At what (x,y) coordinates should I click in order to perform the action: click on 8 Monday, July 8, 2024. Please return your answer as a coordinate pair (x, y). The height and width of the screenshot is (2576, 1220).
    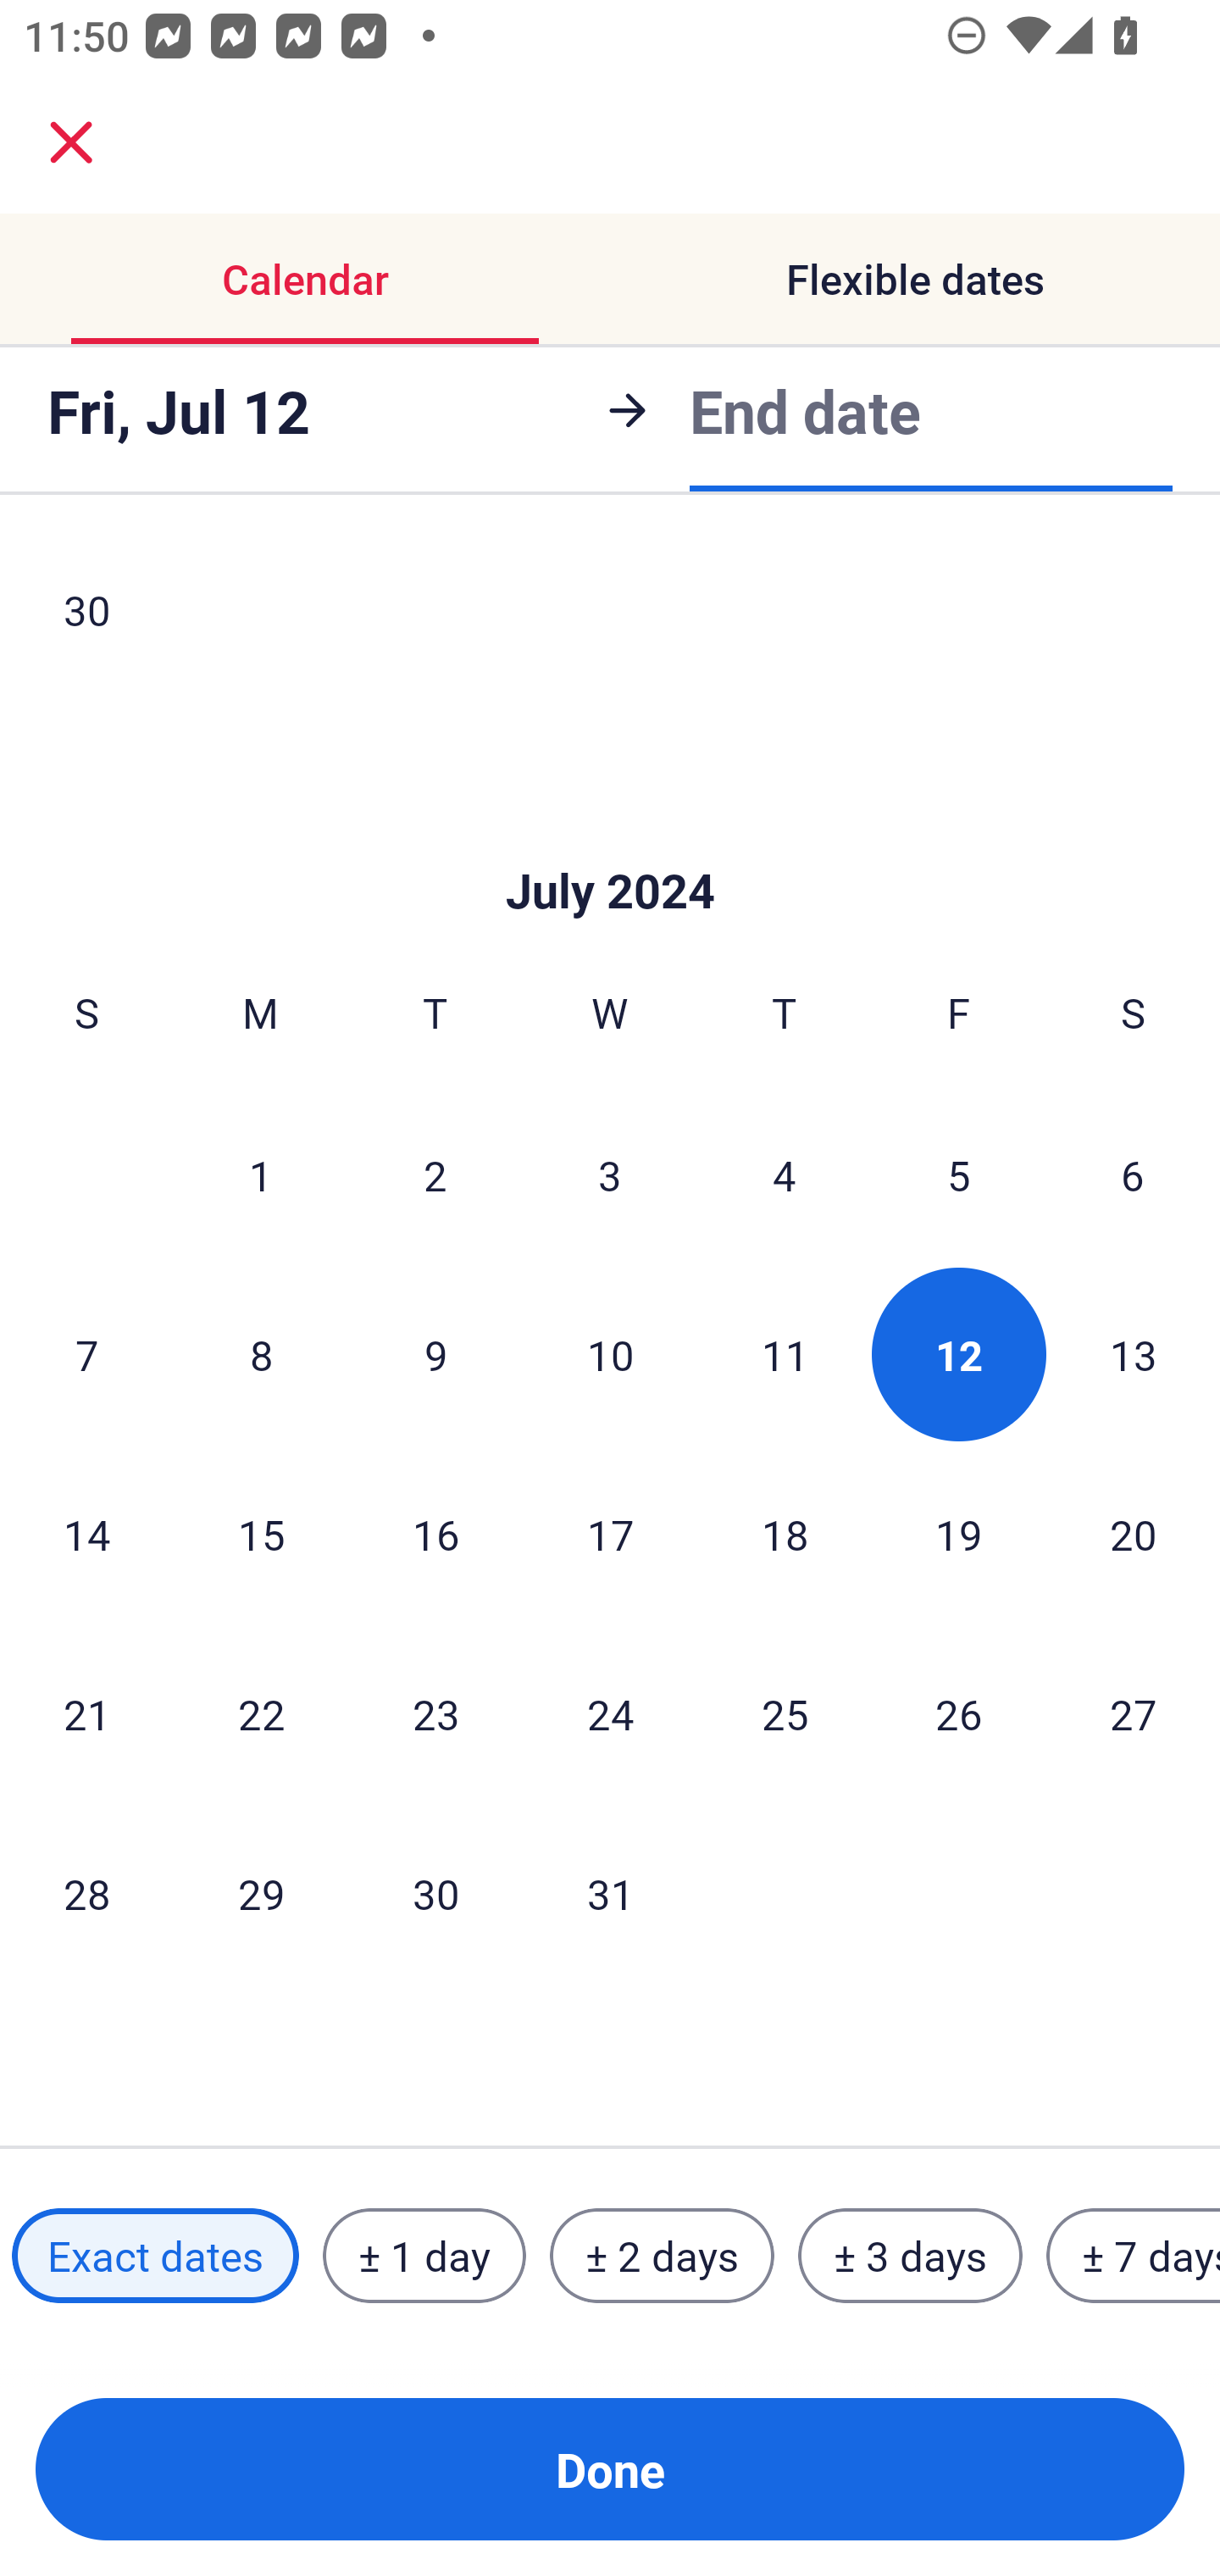
    Looking at the image, I should click on (261, 1354).